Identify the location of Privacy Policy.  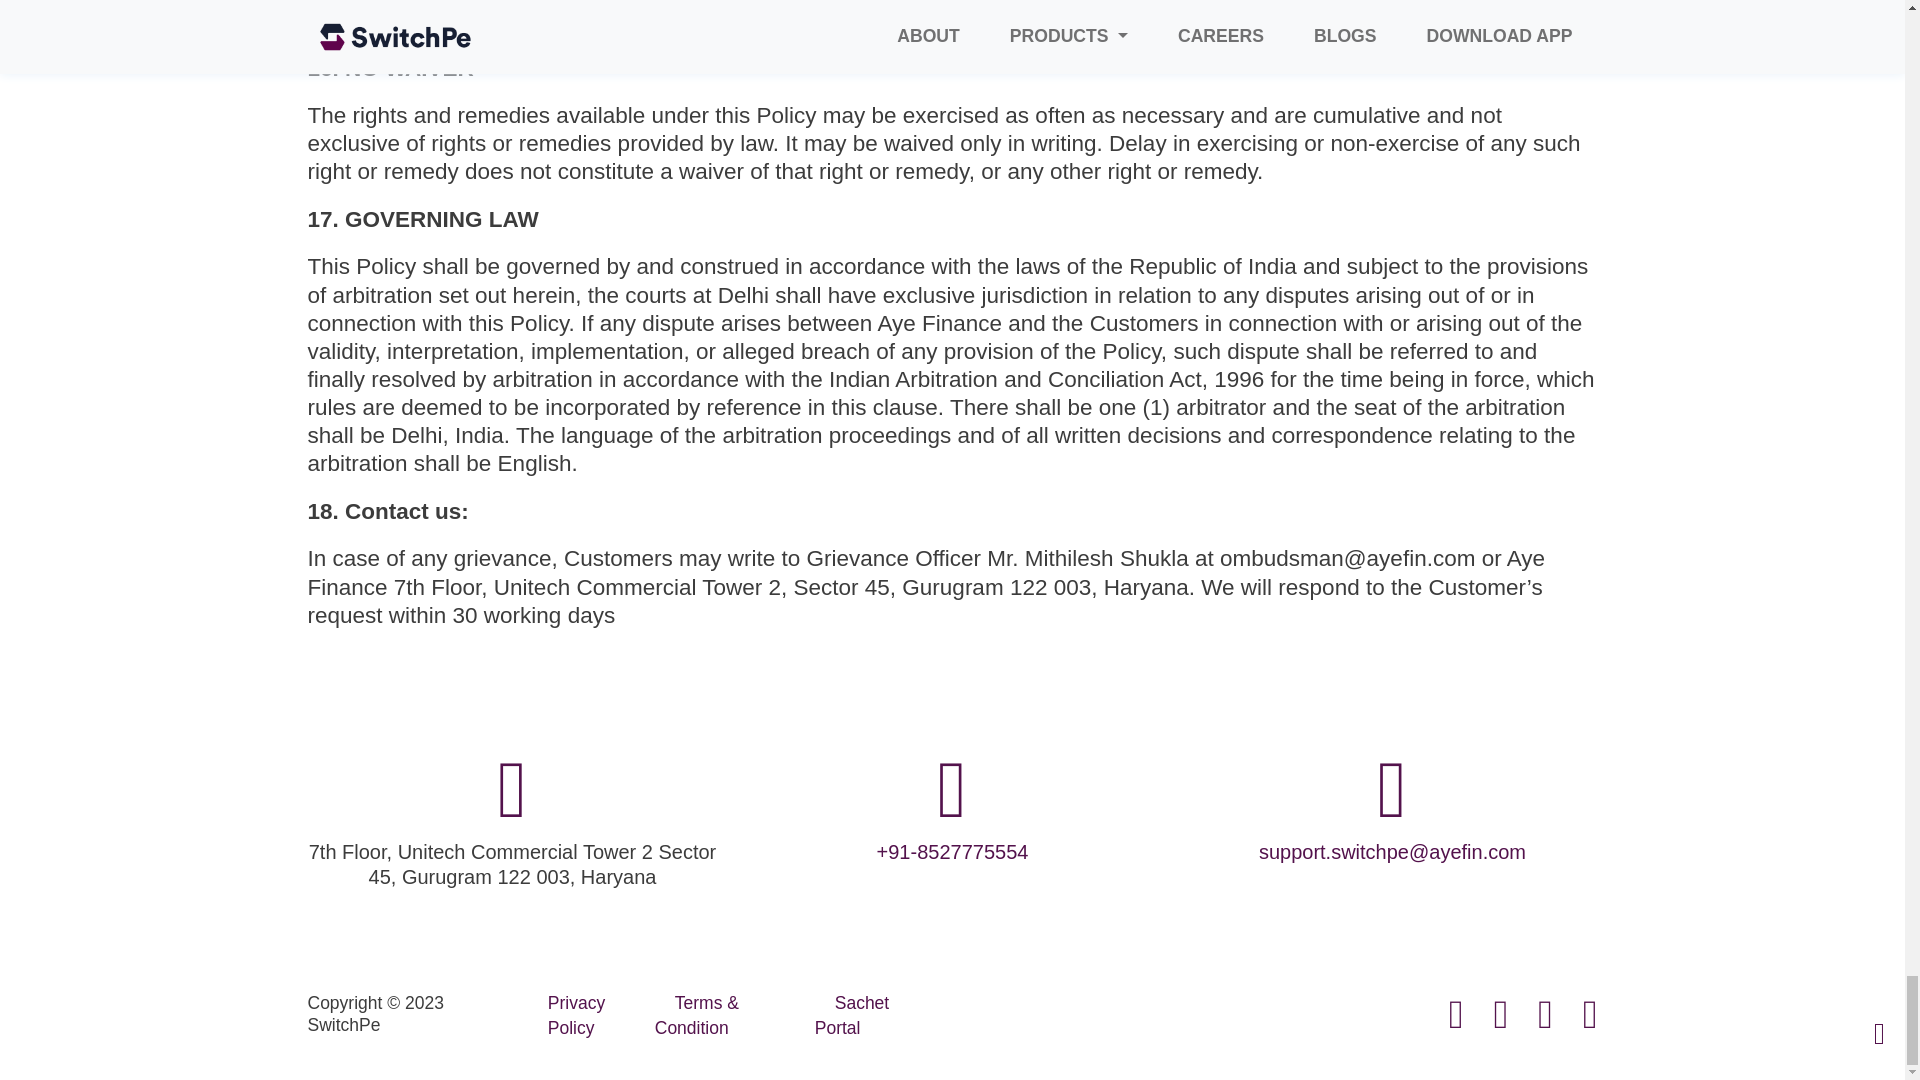
(576, 1014).